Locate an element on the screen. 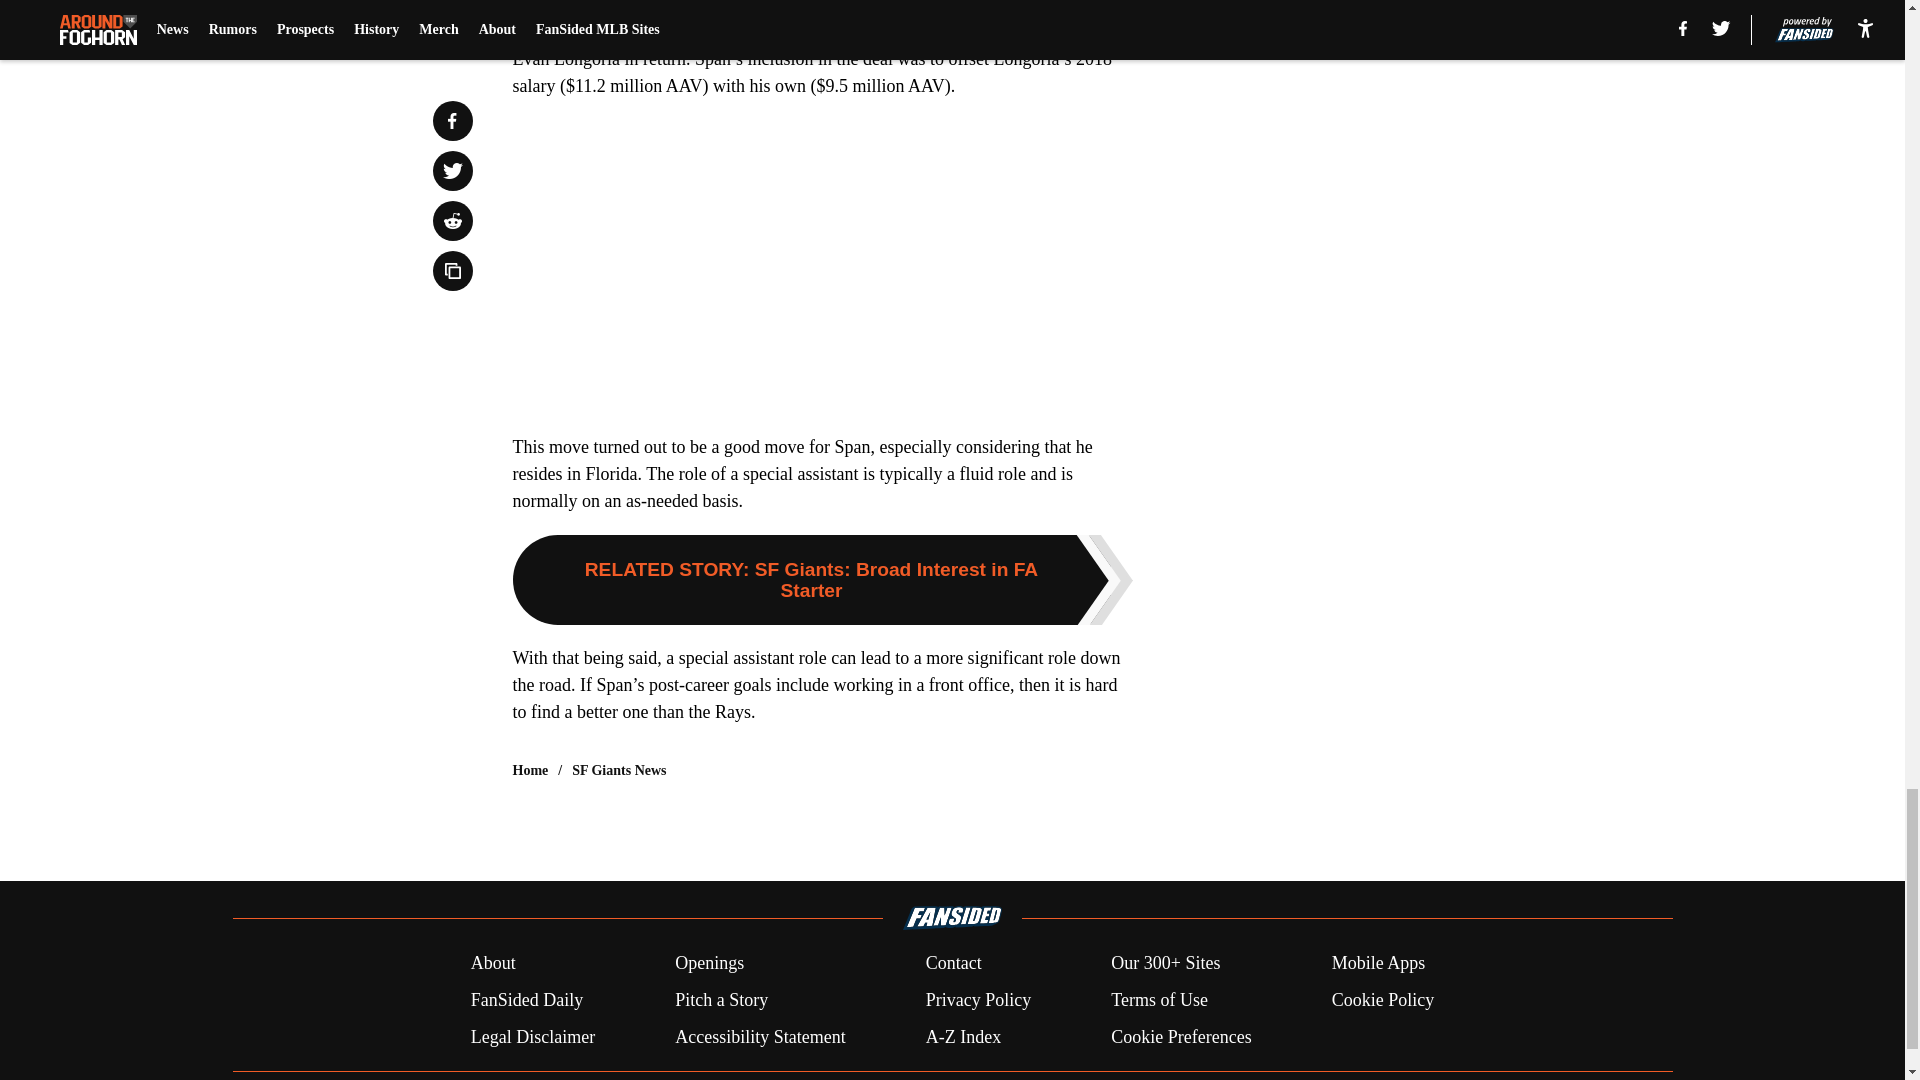 This screenshot has width=1920, height=1080. About is located at coordinates (493, 964).